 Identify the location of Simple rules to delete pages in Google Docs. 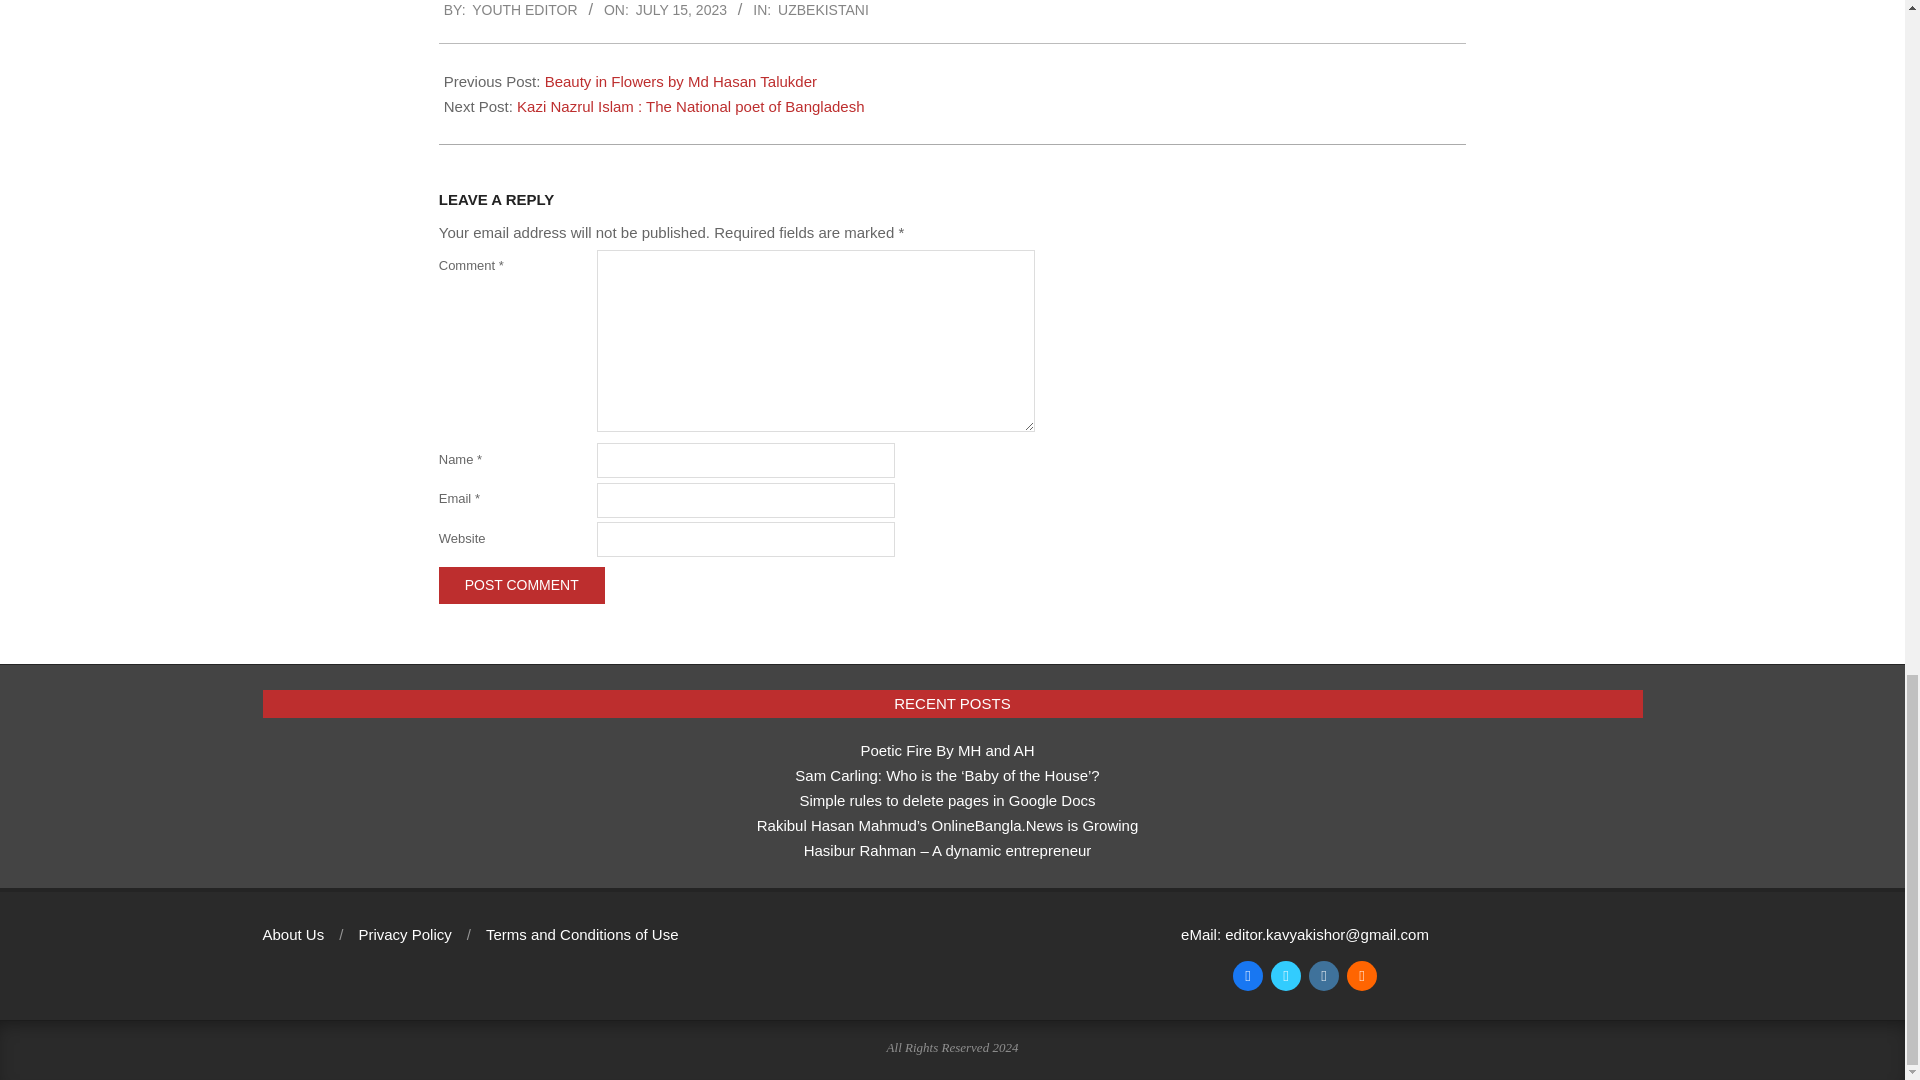
(946, 800).